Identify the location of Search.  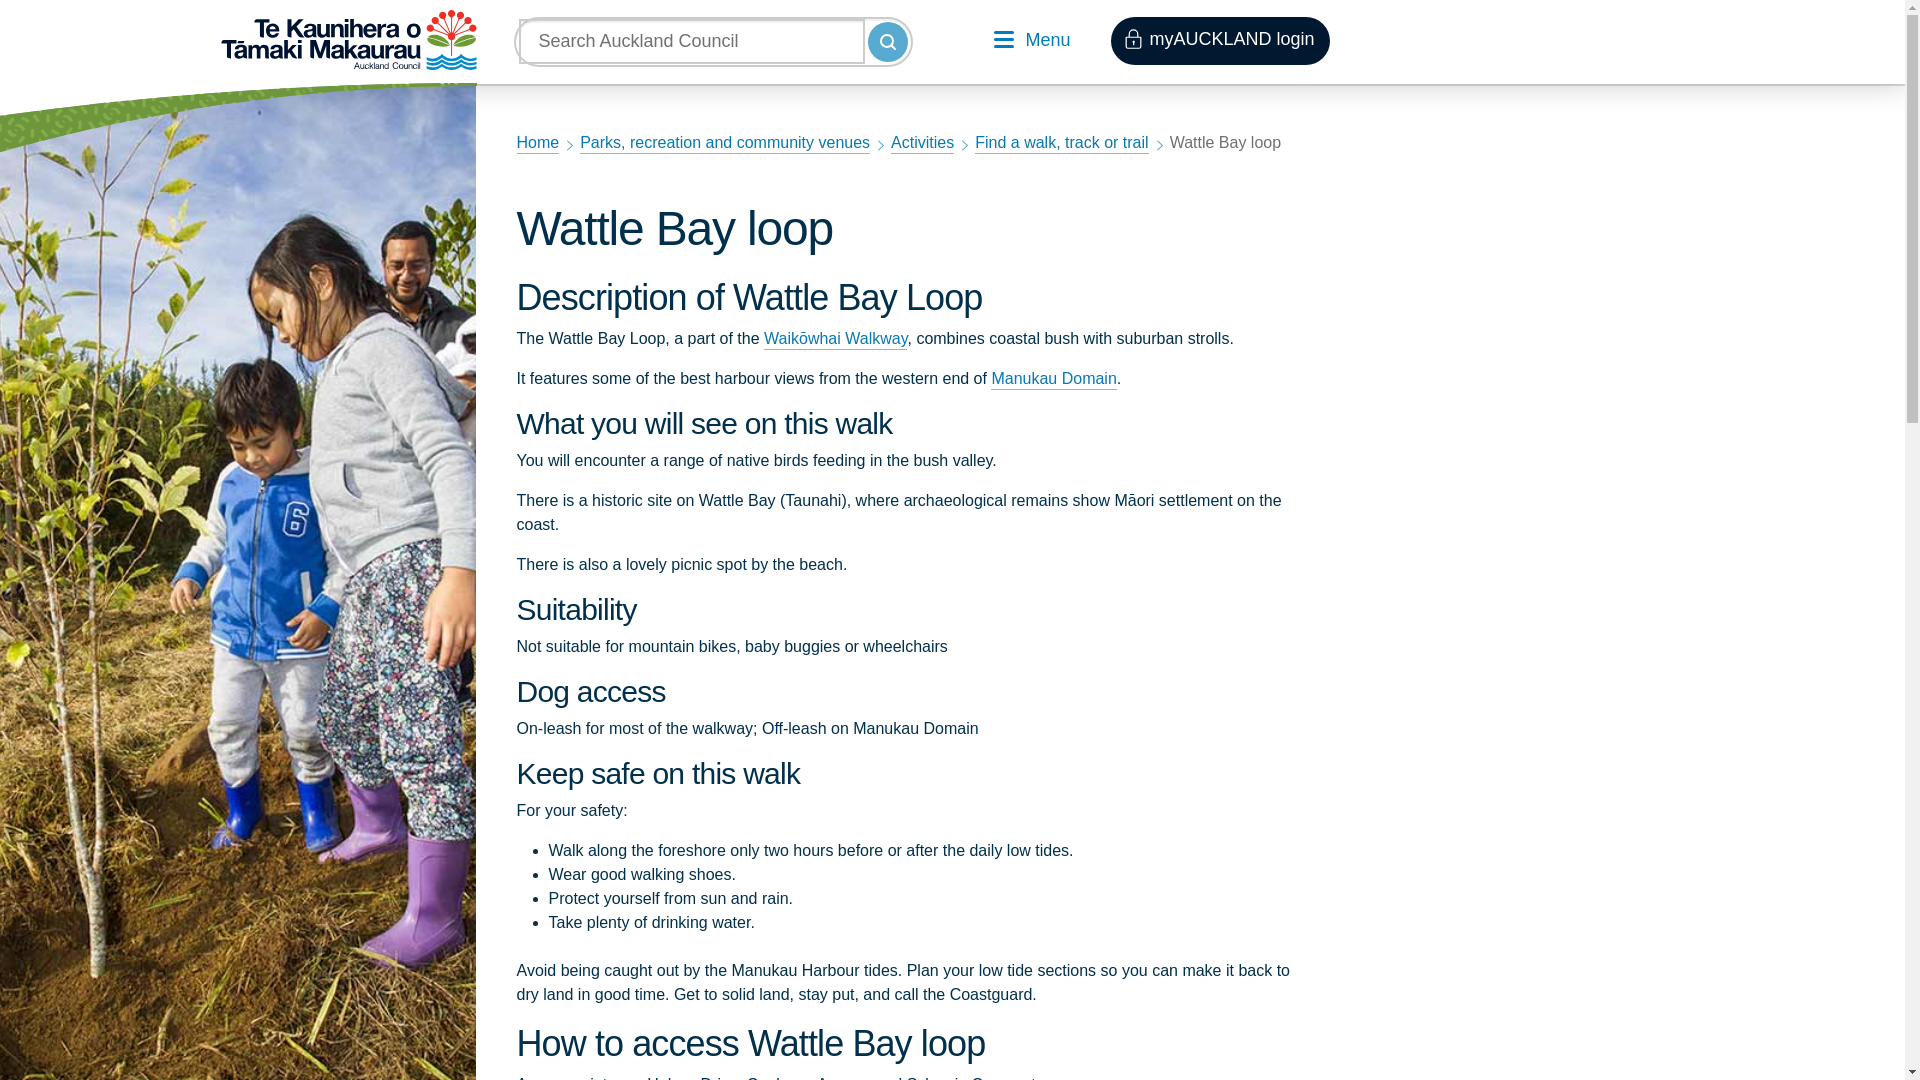
(888, 41).